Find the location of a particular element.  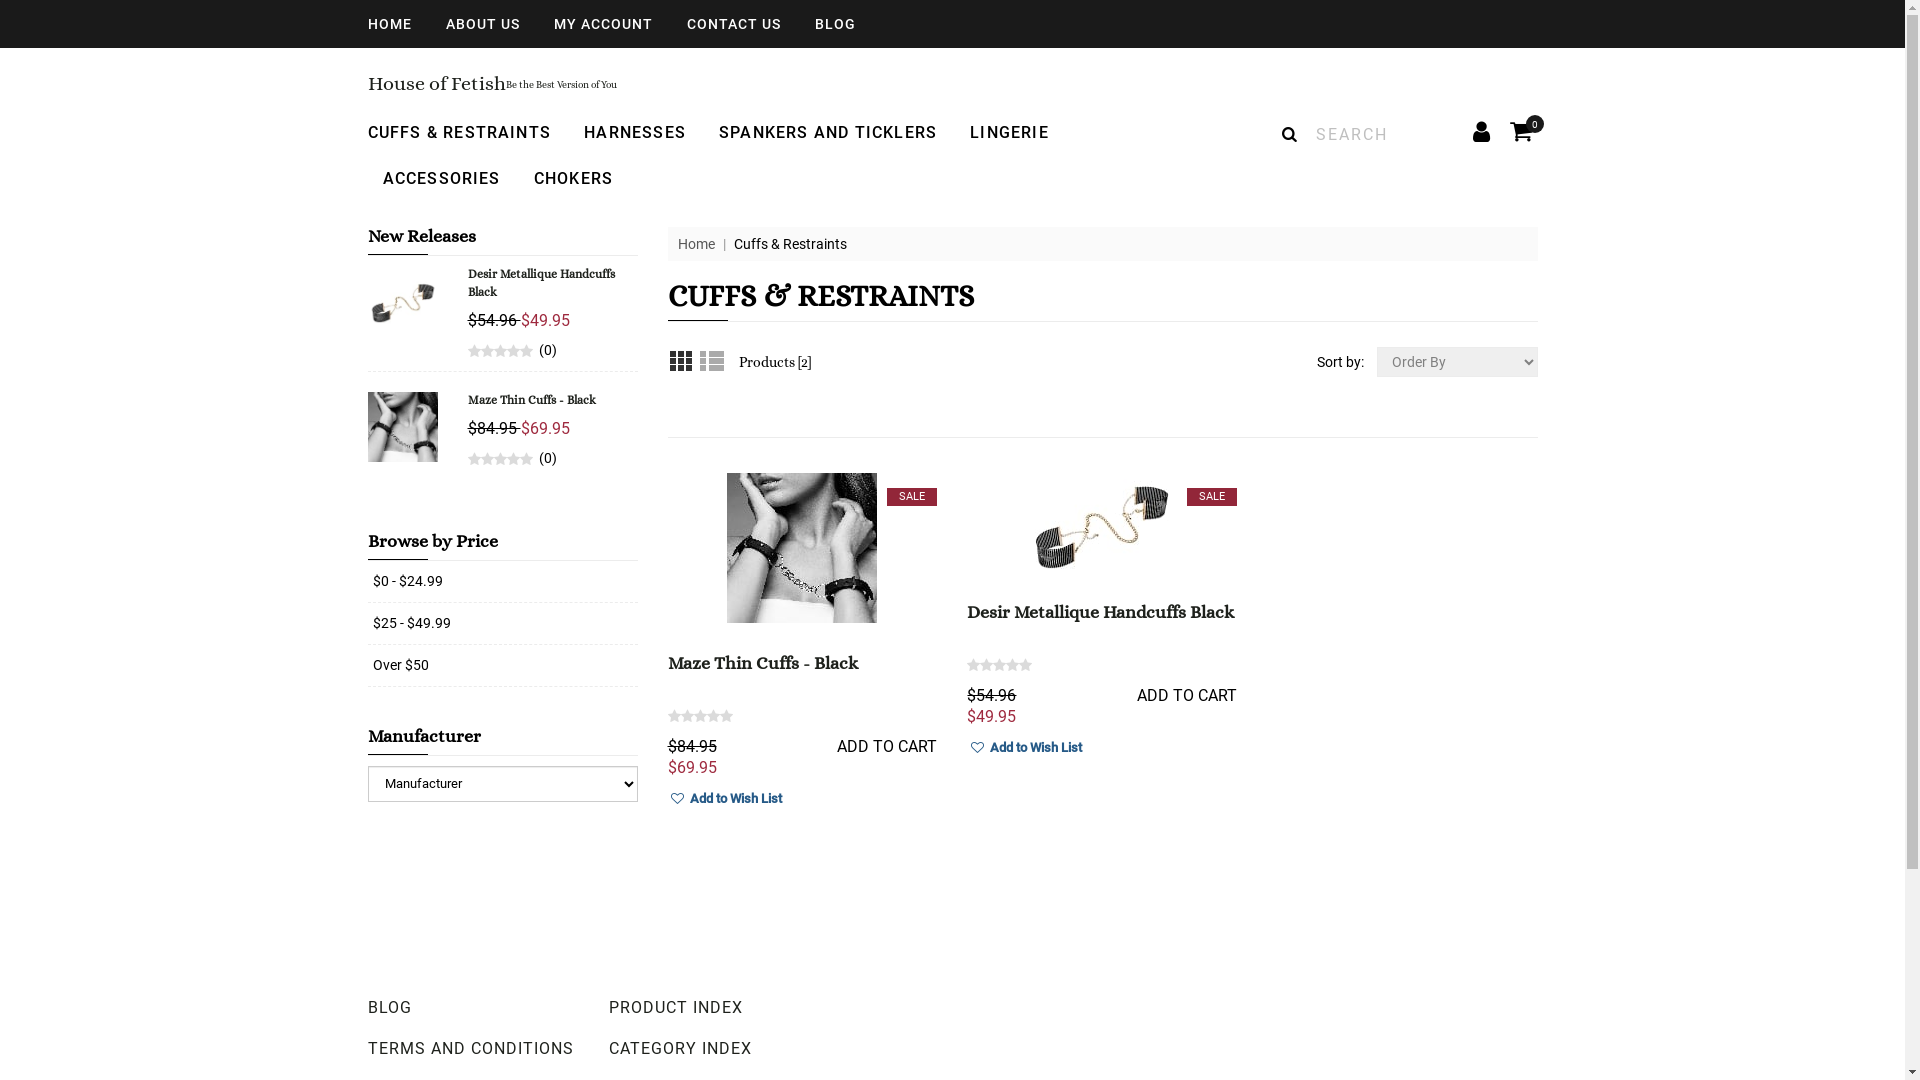

PRODUCT INDEX is located at coordinates (711, 1008).